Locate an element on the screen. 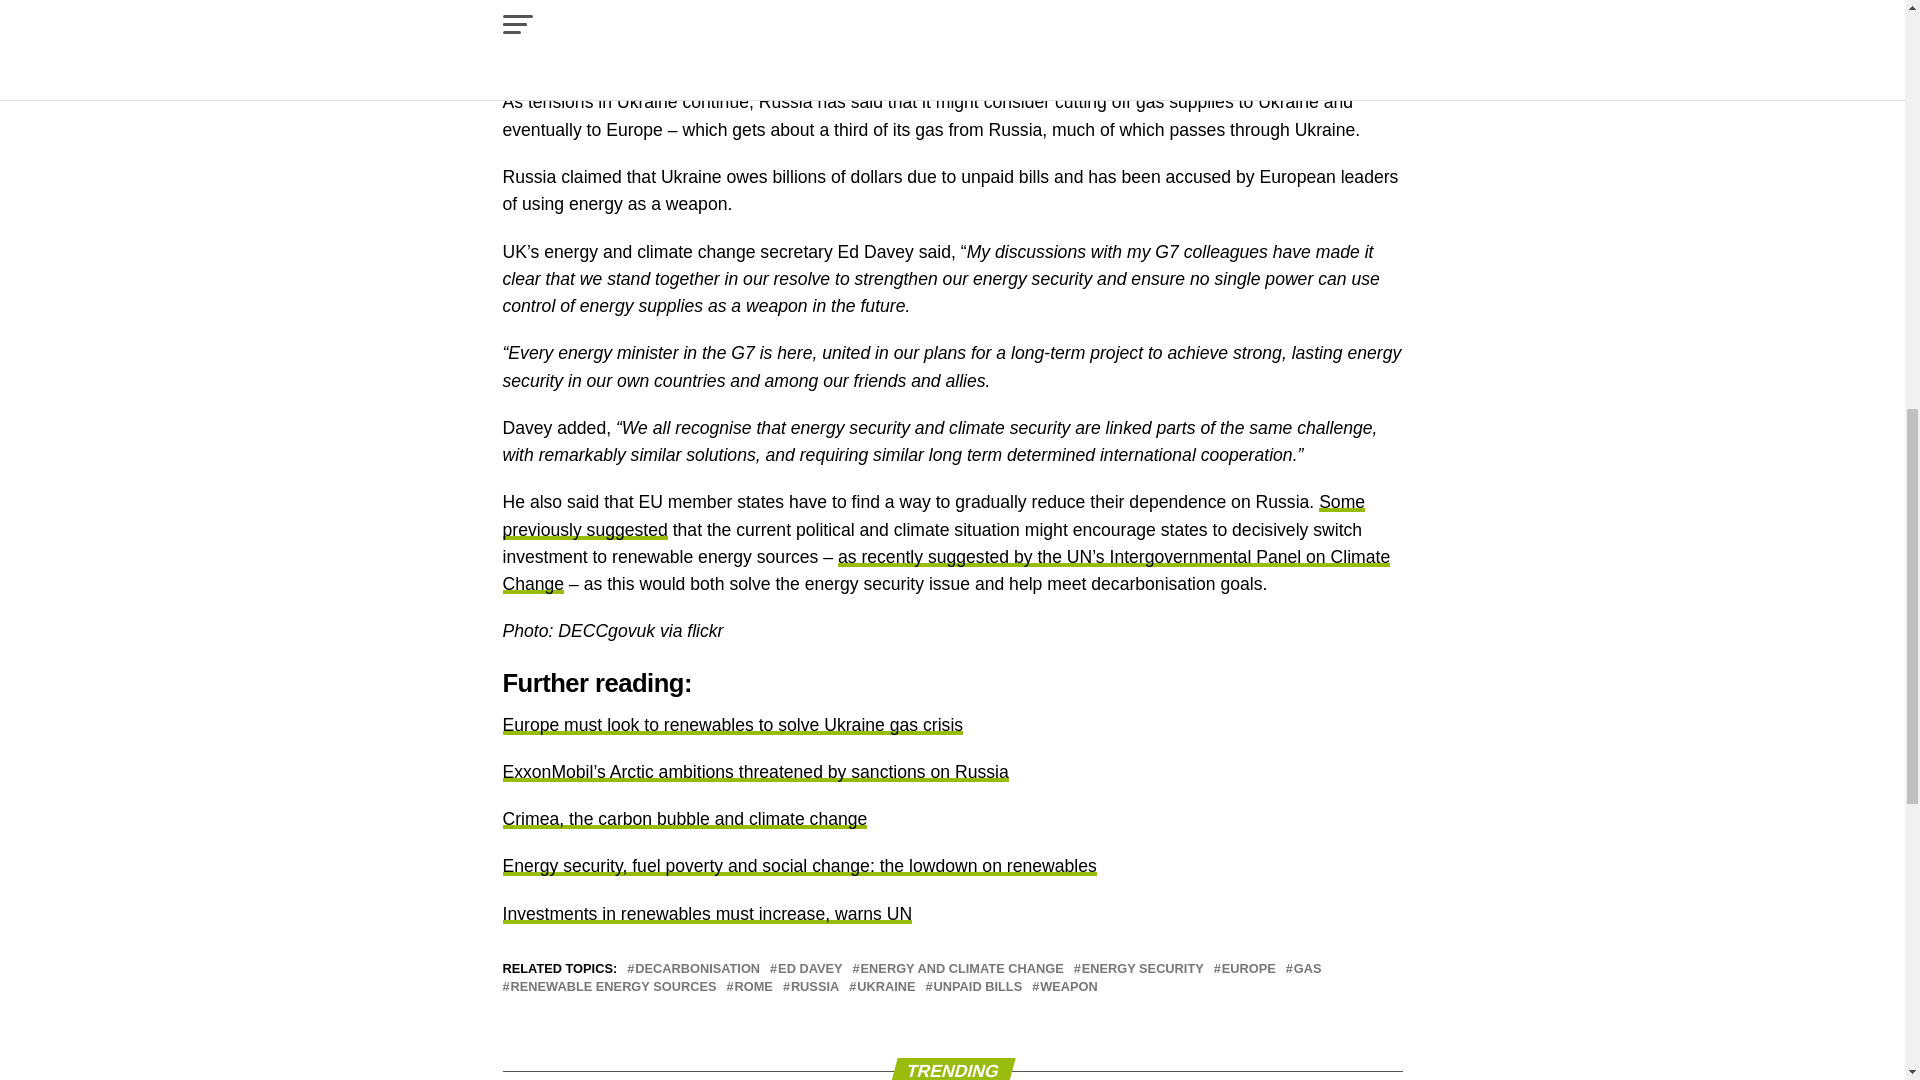 Image resolution: width=1920 pixels, height=1080 pixels. RUSSIA is located at coordinates (815, 986).